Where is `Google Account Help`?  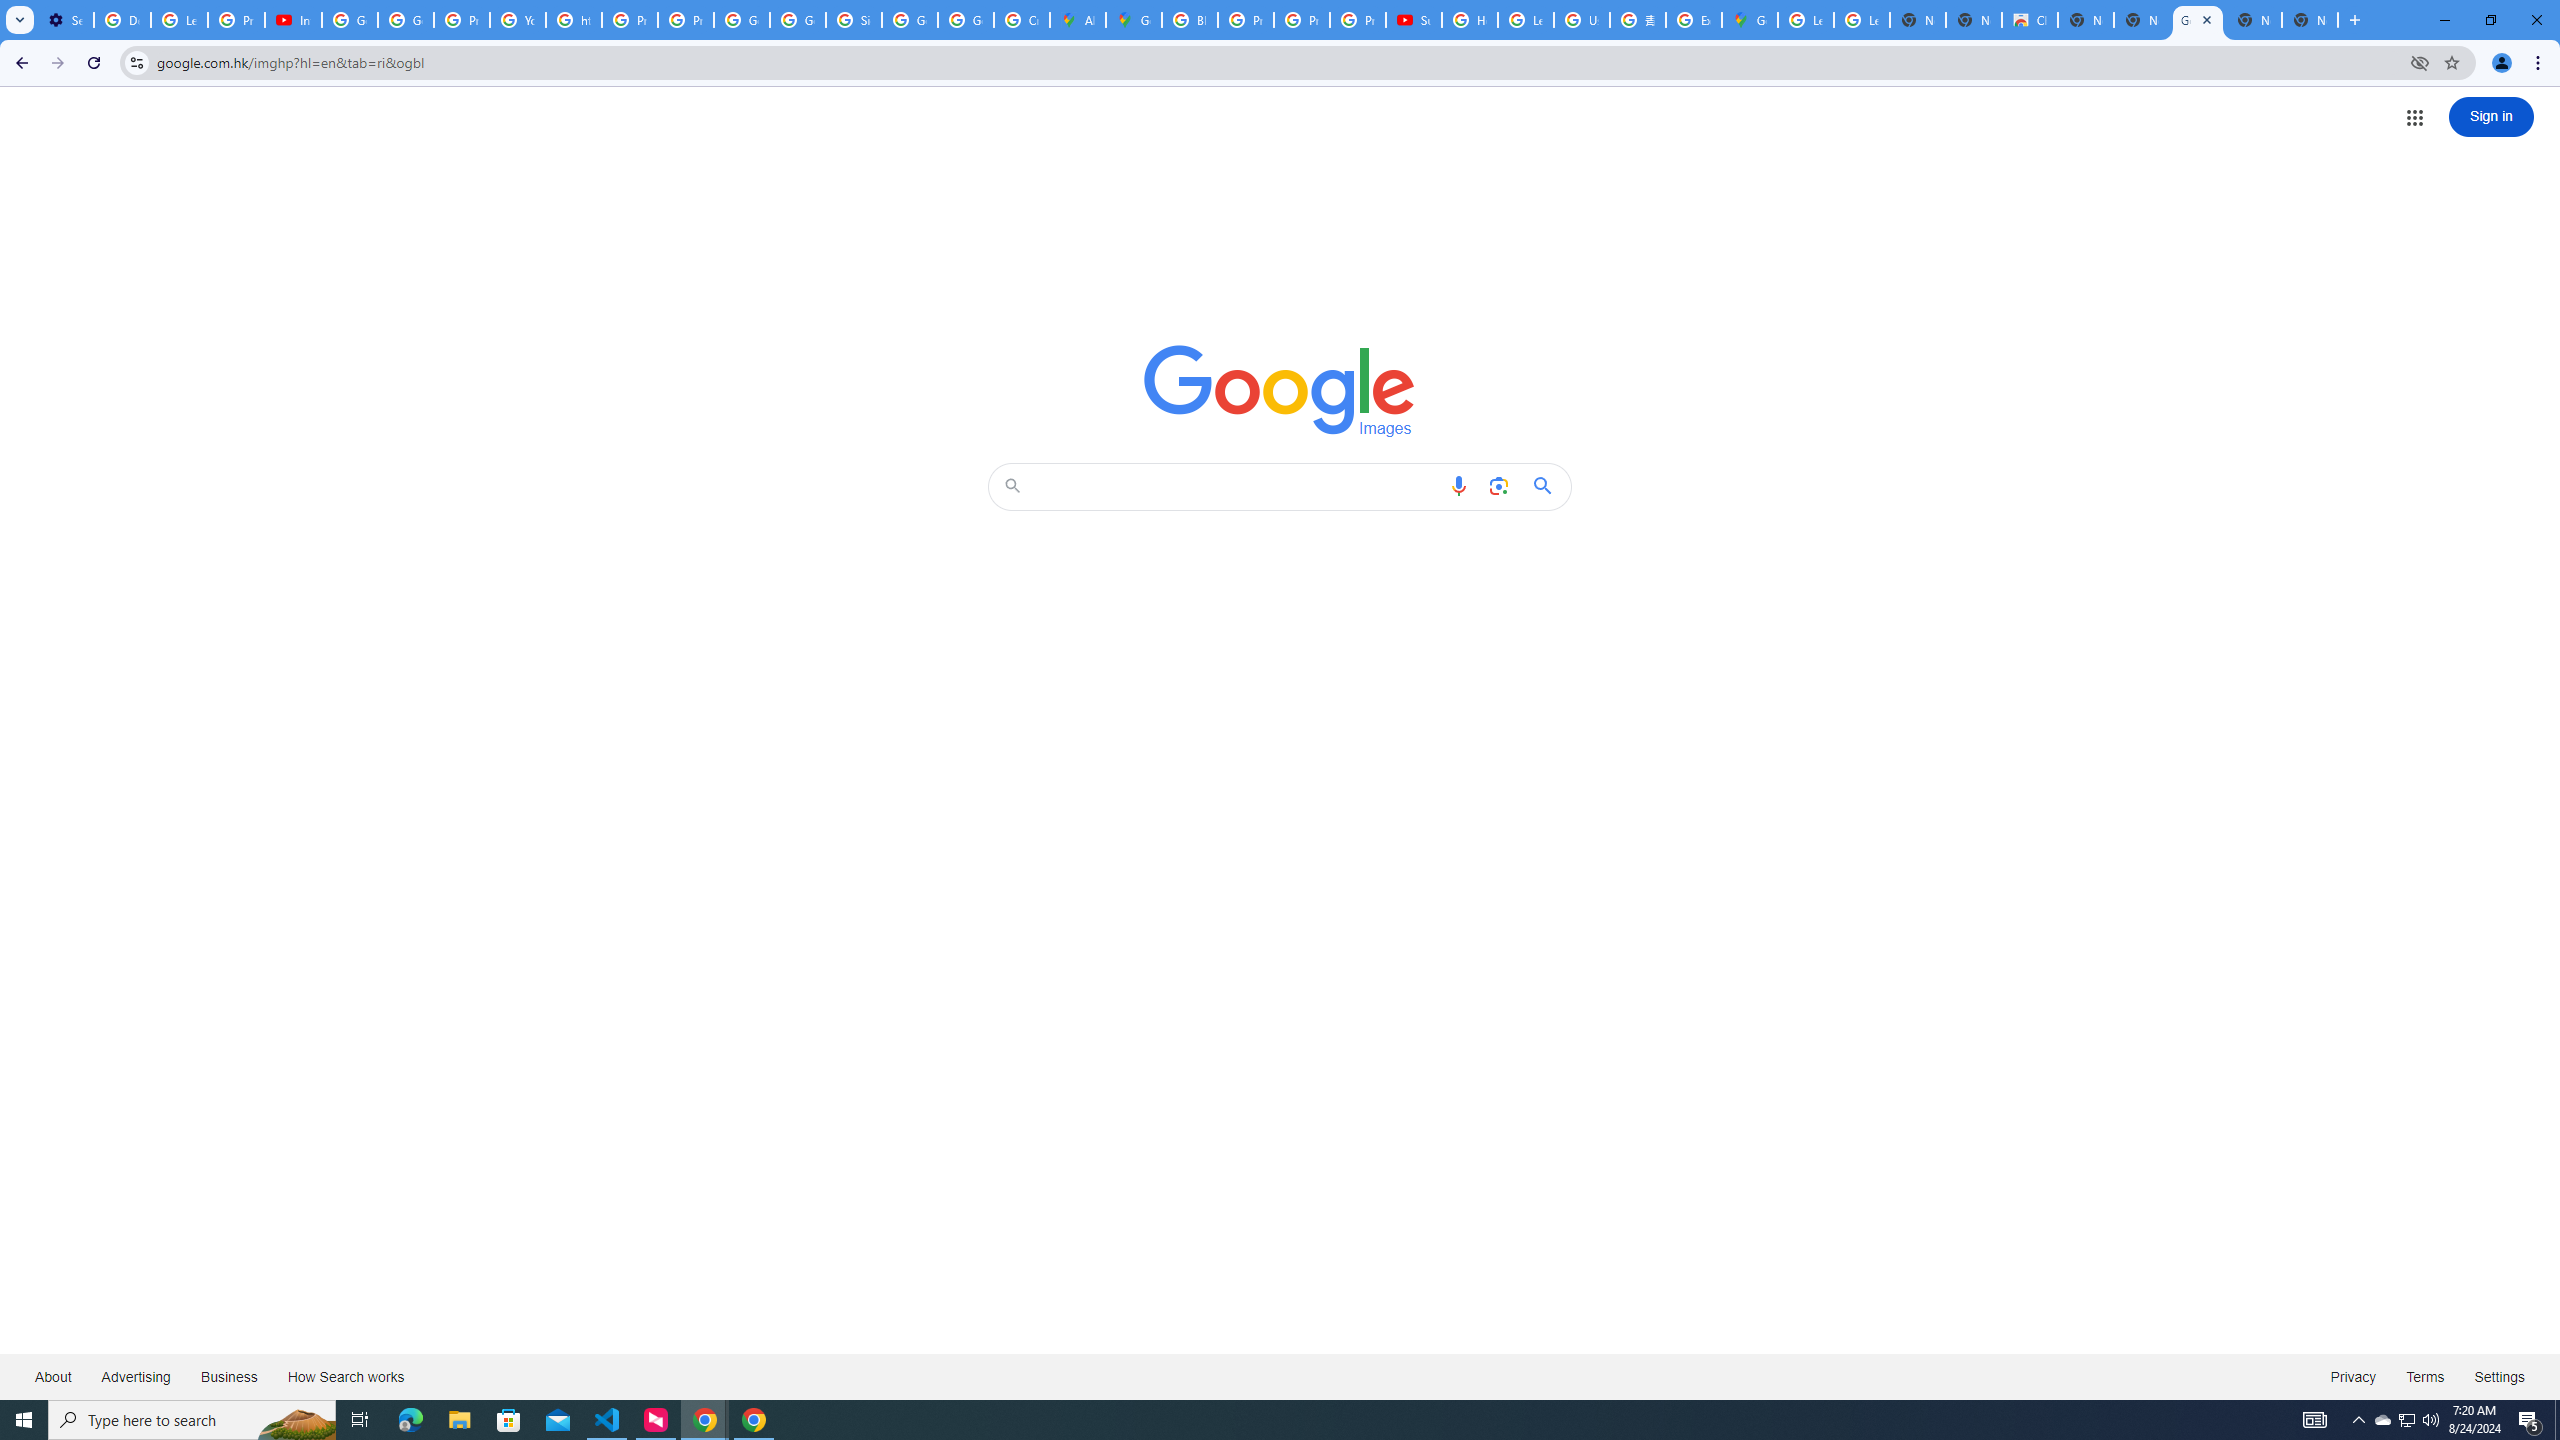 Google Account Help is located at coordinates (405, 20).